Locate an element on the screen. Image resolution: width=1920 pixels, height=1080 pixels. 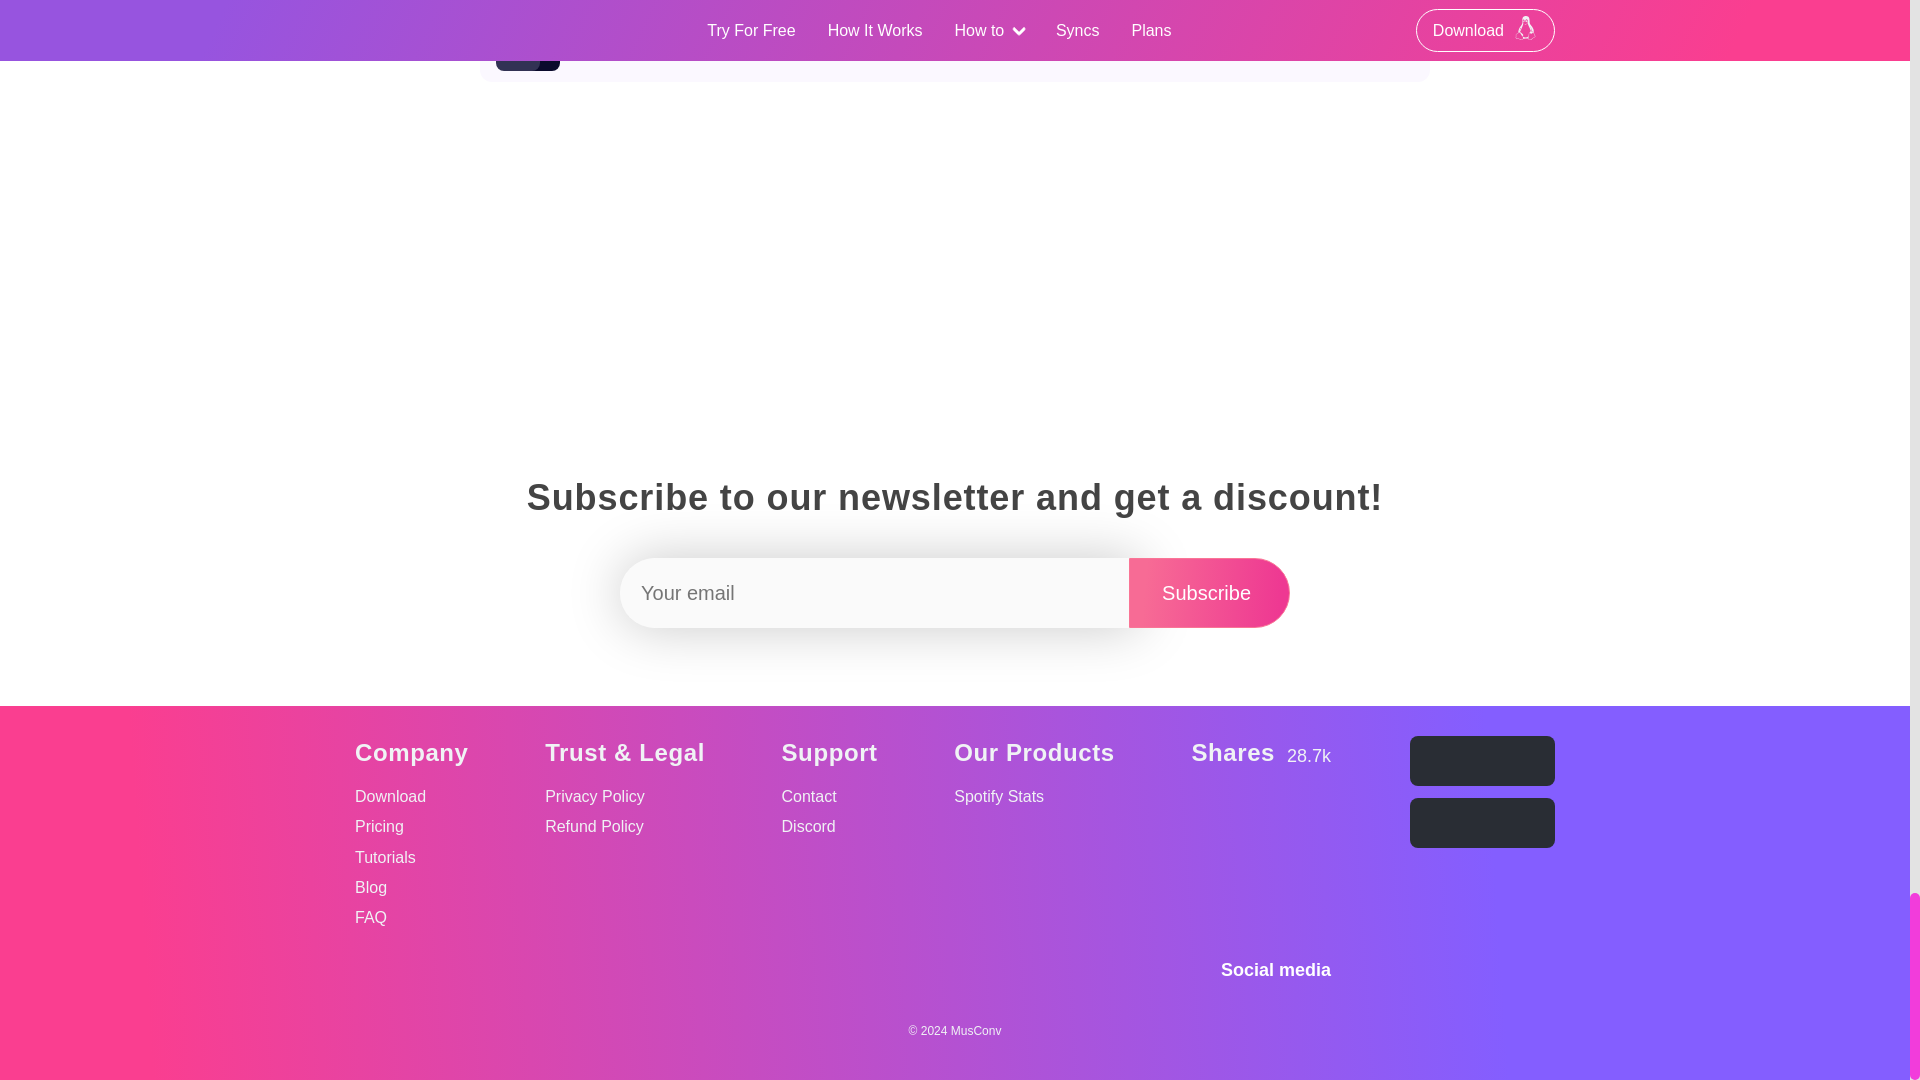
Share on Facebook is located at coordinates (1310, 824).